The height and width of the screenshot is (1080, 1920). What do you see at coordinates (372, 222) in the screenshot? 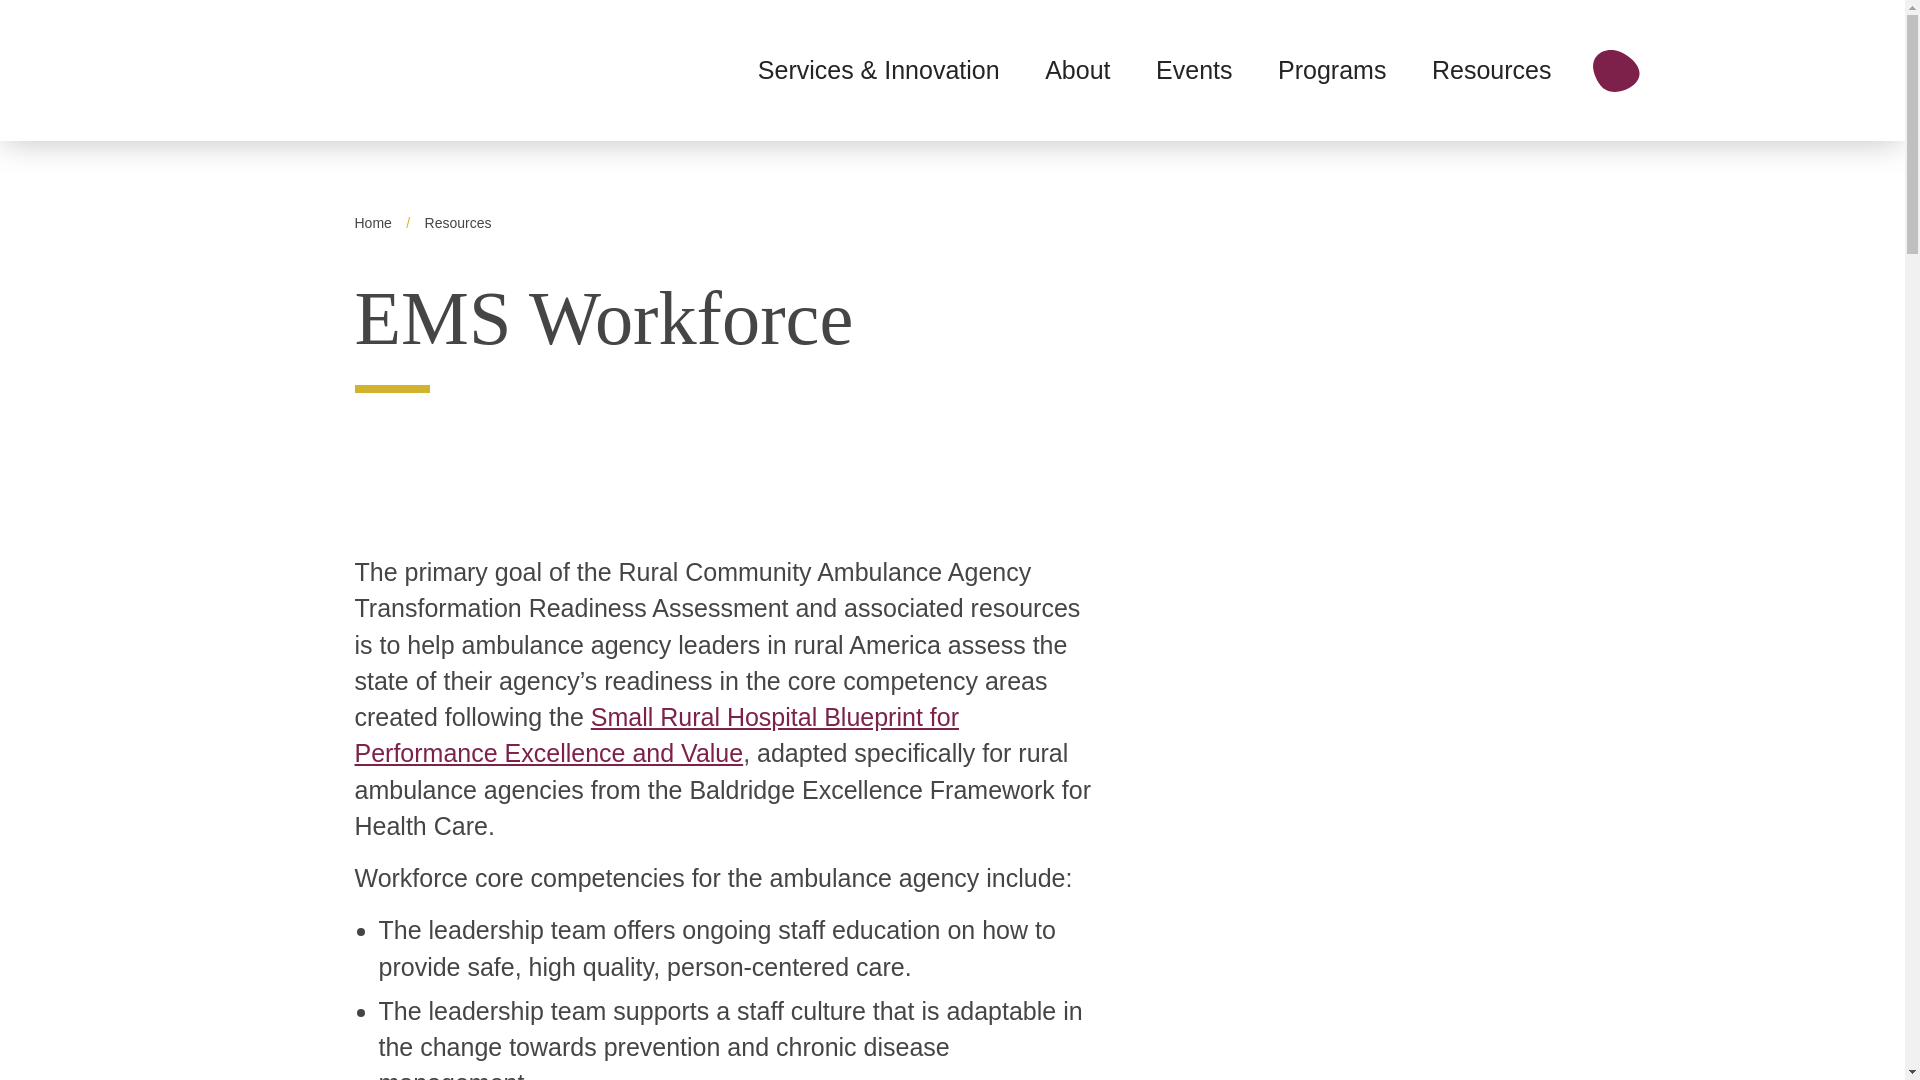
I see `Home` at bounding box center [372, 222].